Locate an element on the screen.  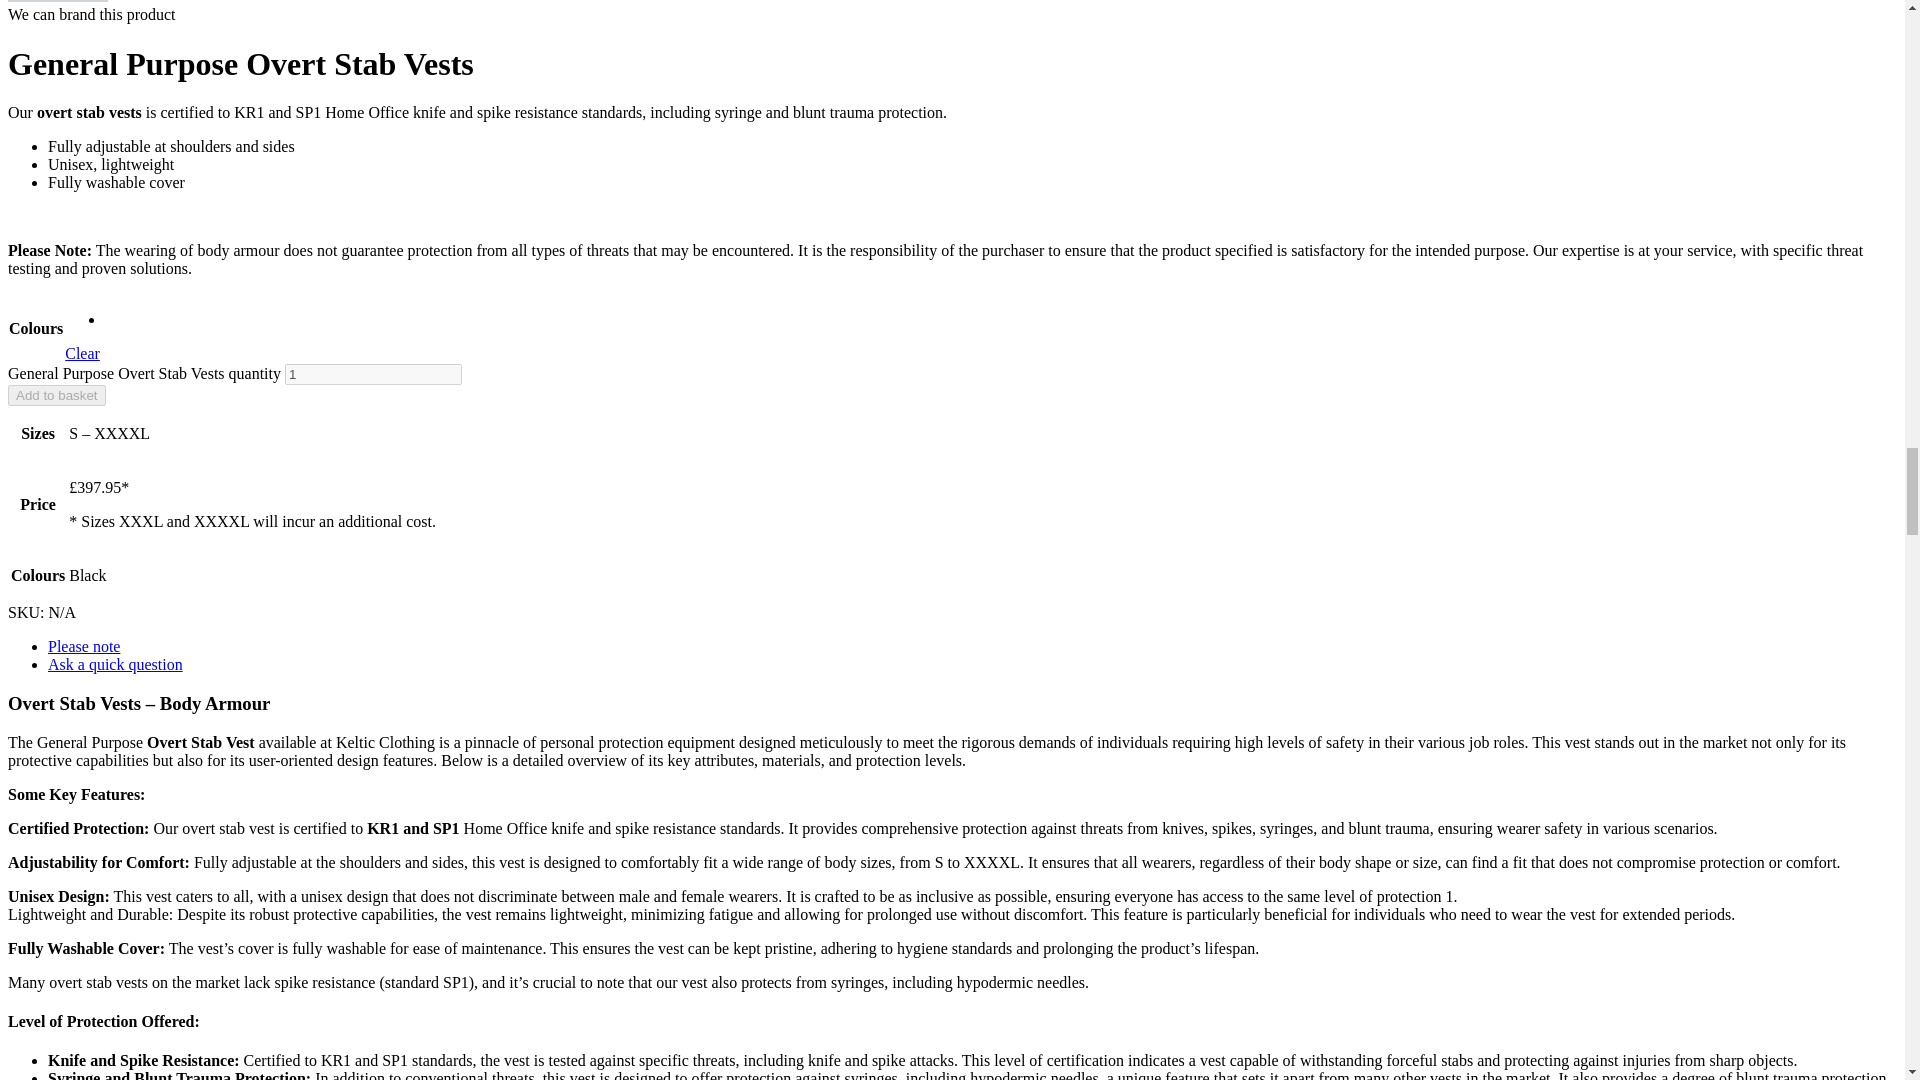
Black is located at coordinates (108, 320).